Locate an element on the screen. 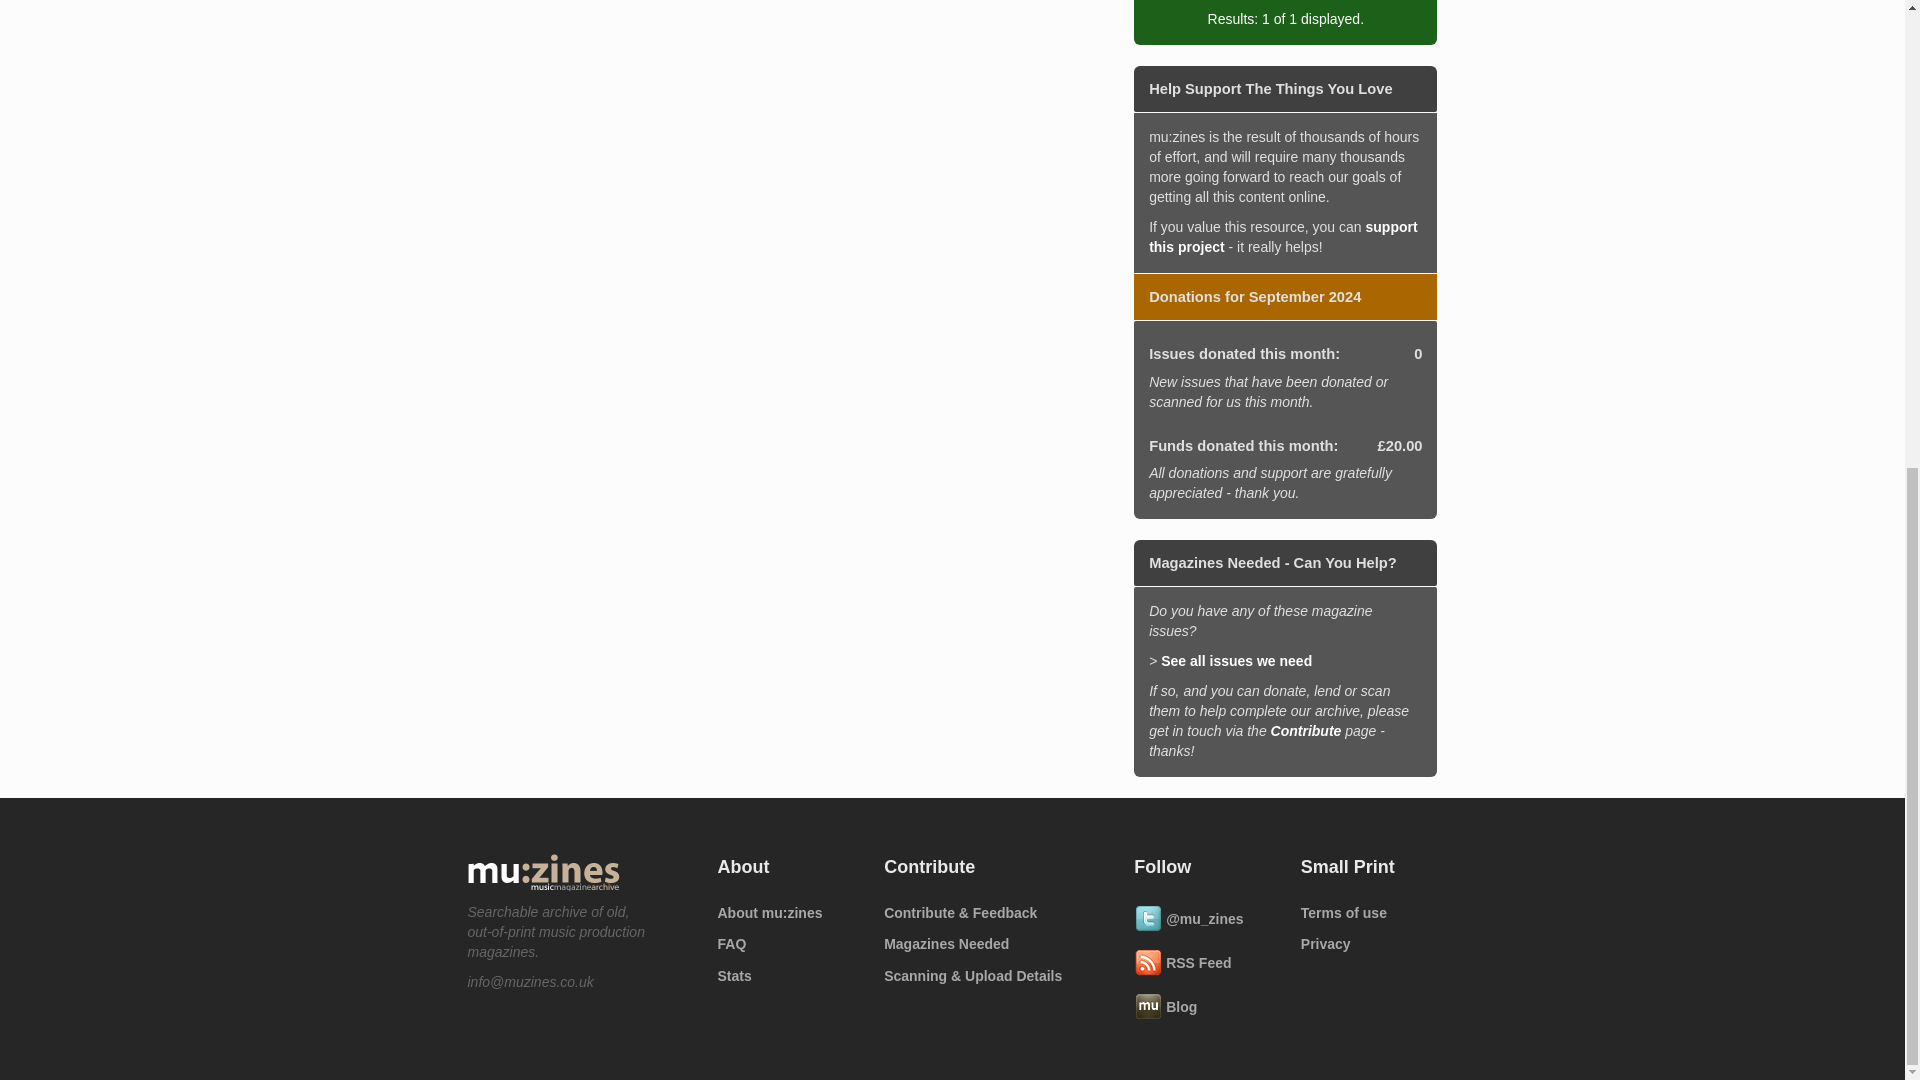 The height and width of the screenshot is (1080, 1920). See all issues we need is located at coordinates (1236, 660).